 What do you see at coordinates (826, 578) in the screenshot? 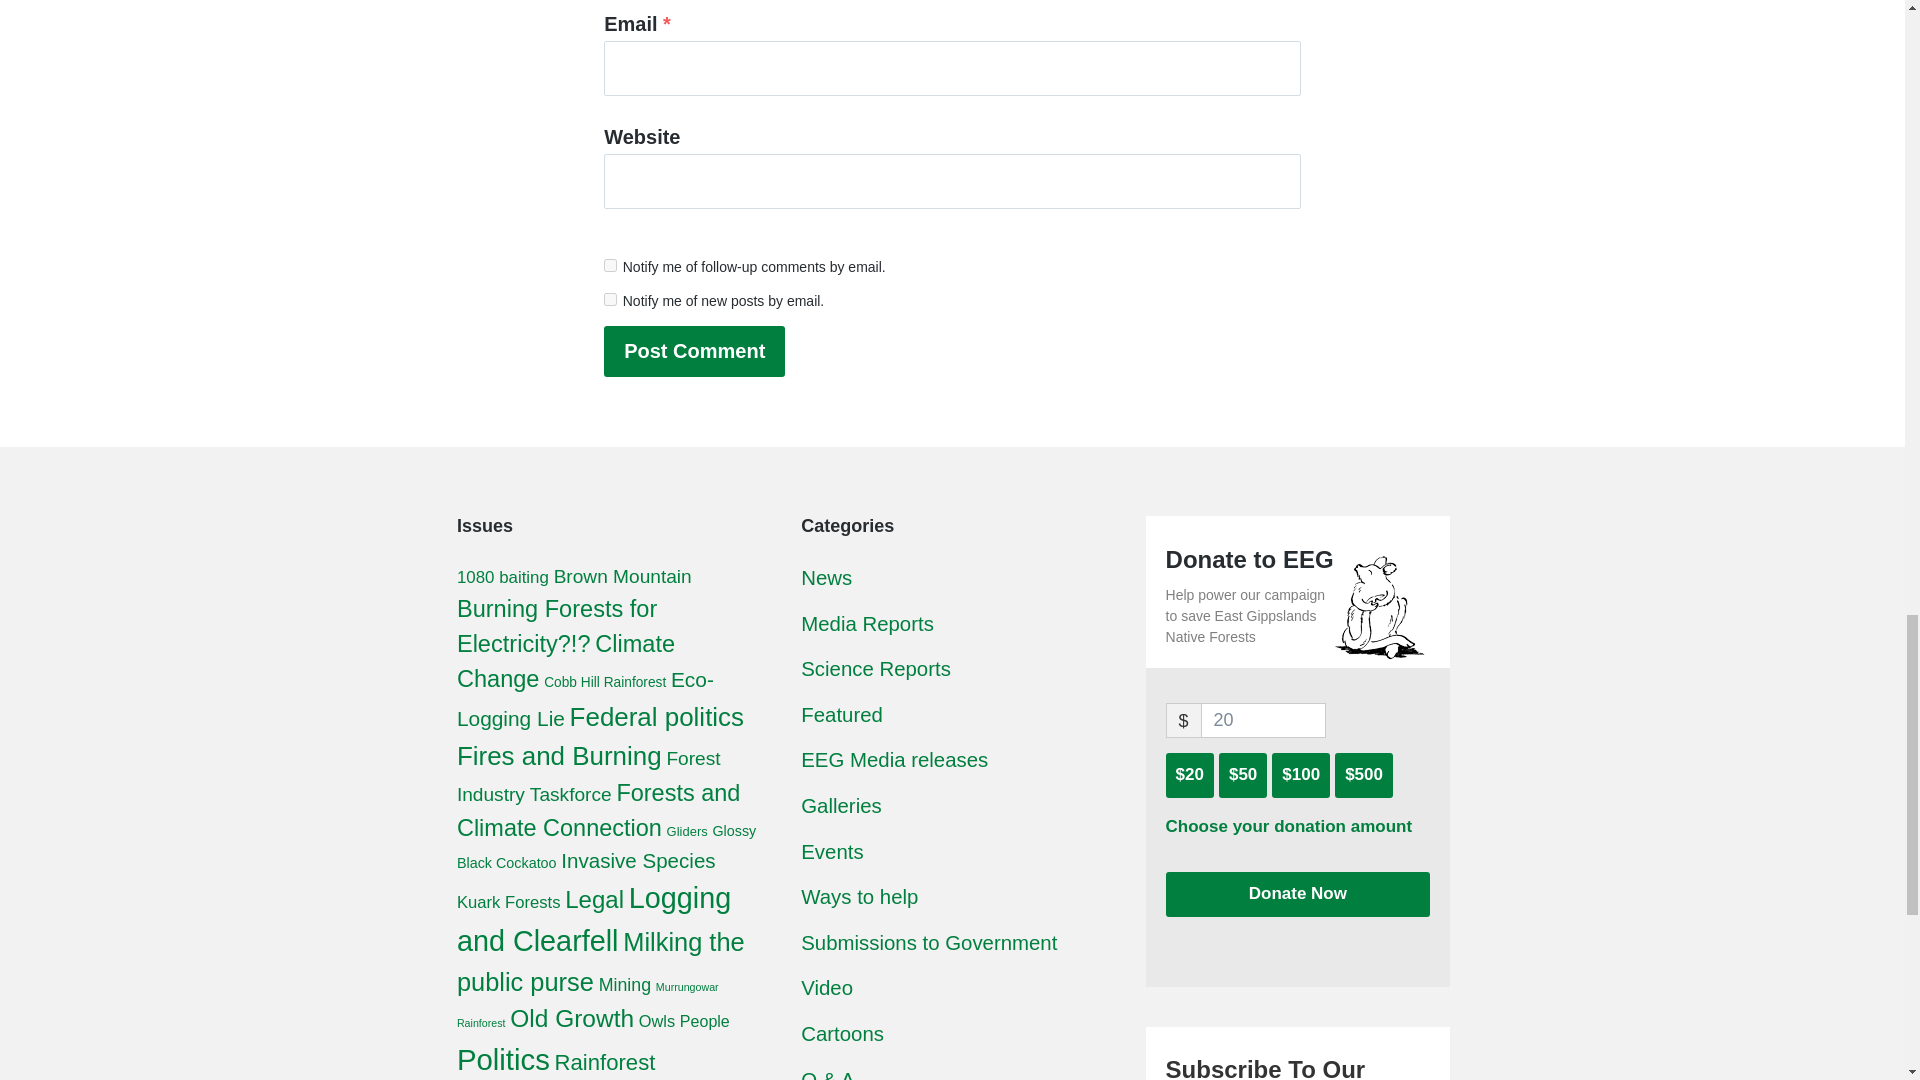
I see `News` at bounding box center [826, 578].